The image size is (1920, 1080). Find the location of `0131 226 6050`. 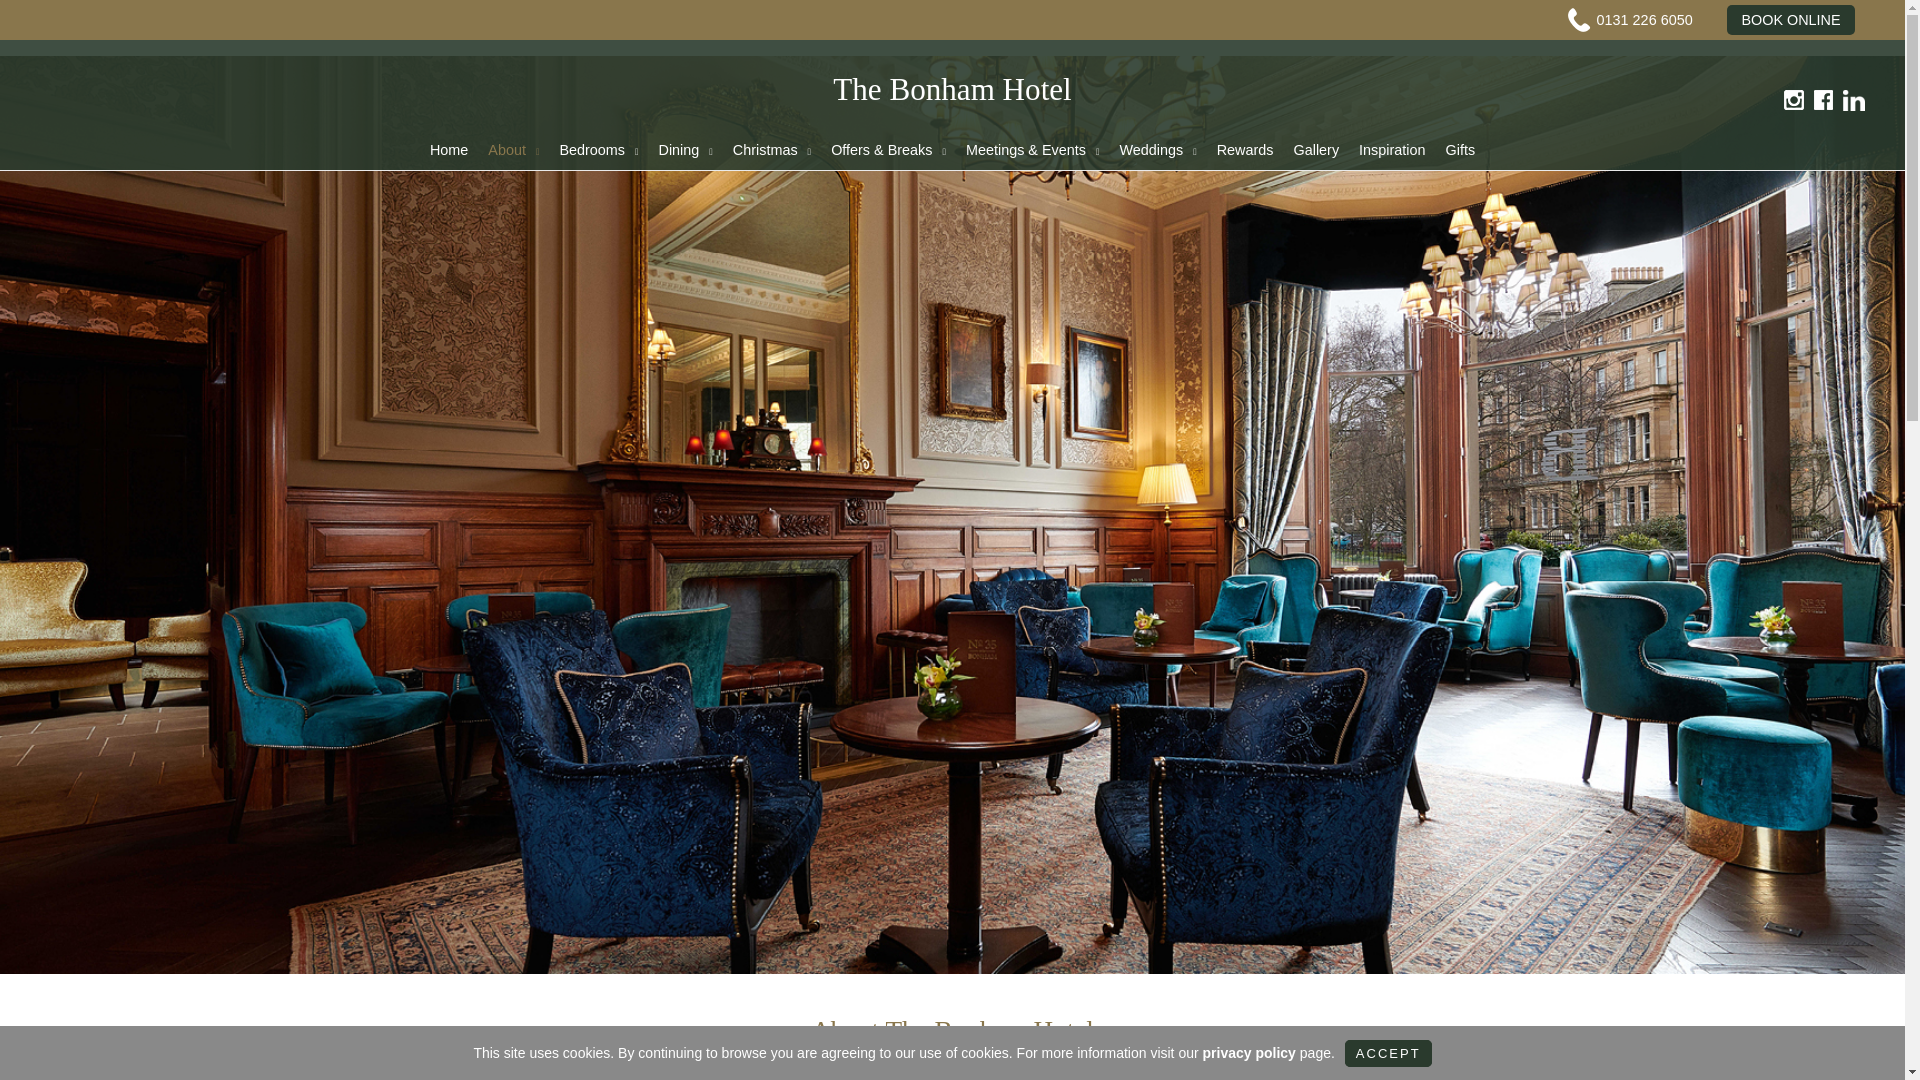

0131 226 6050 is located at coordinates (1644, 20).